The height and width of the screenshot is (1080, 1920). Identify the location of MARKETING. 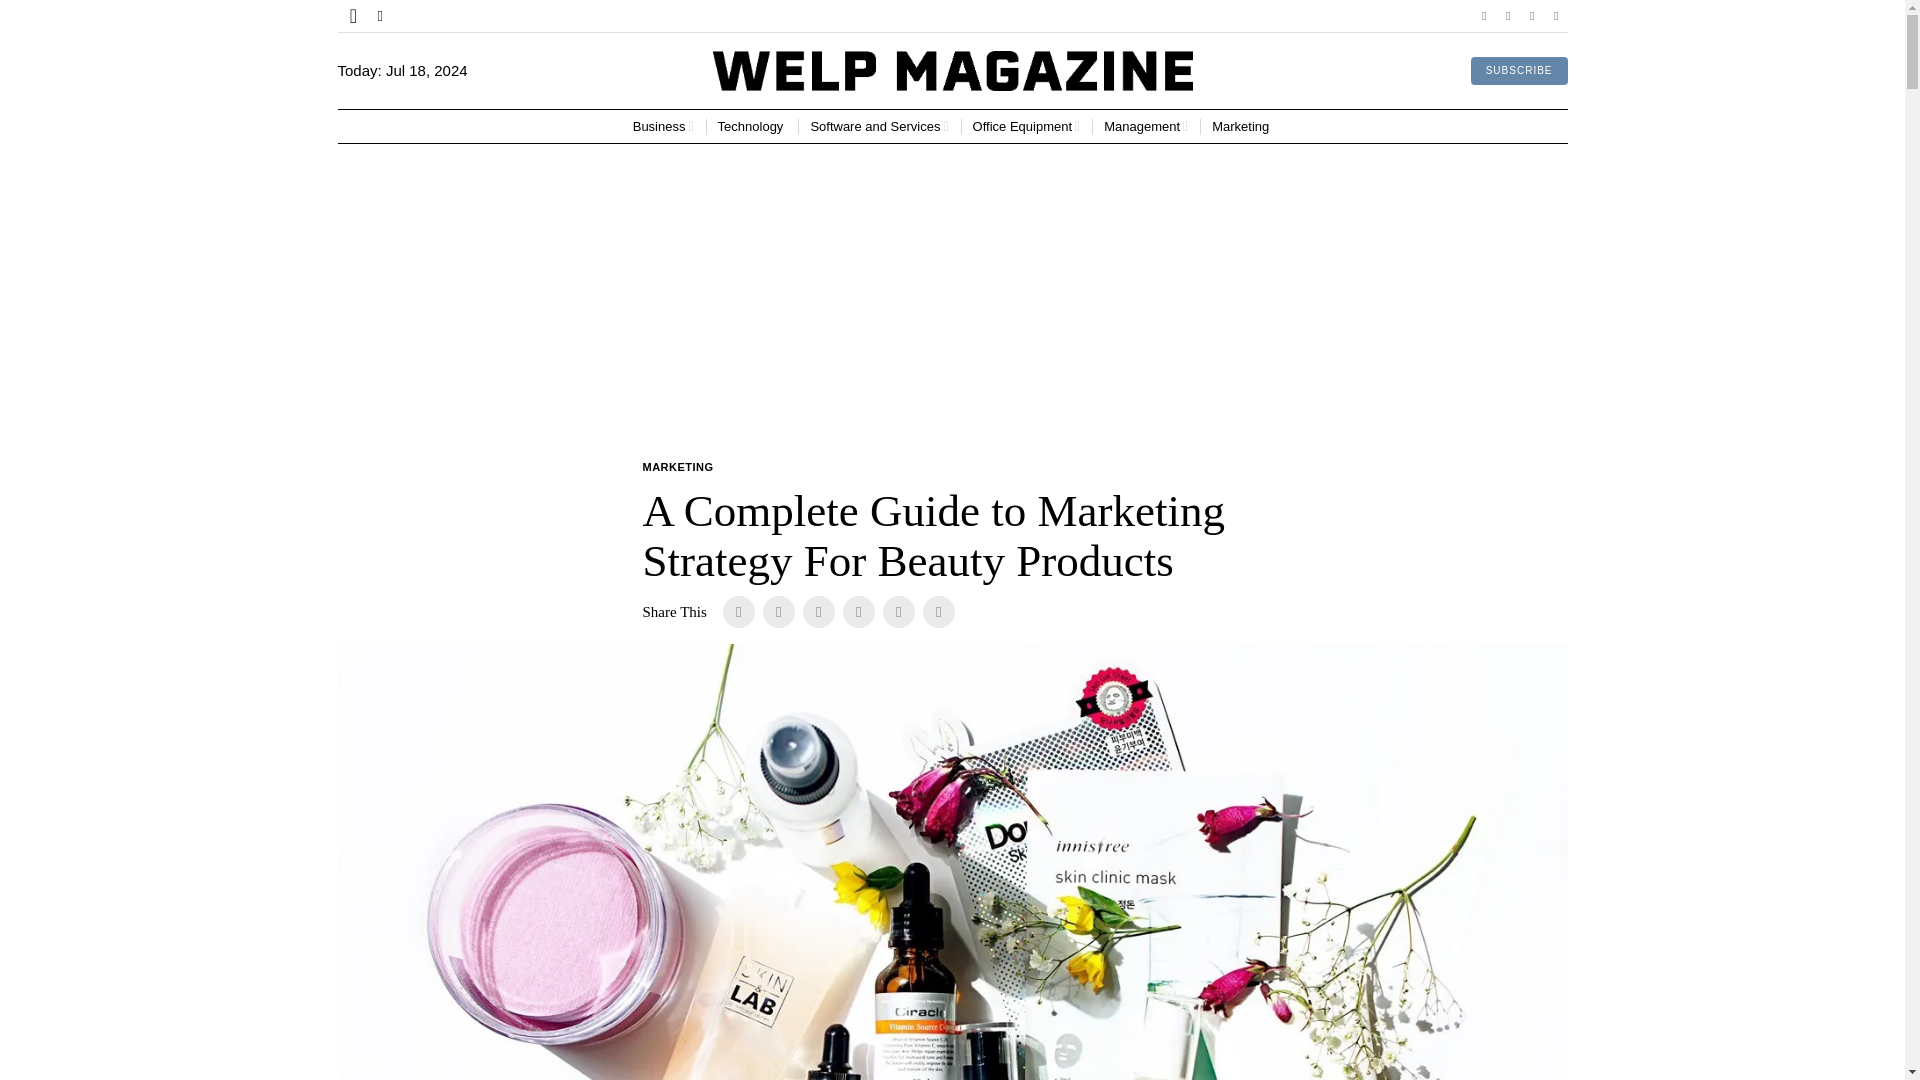
(676, 468).